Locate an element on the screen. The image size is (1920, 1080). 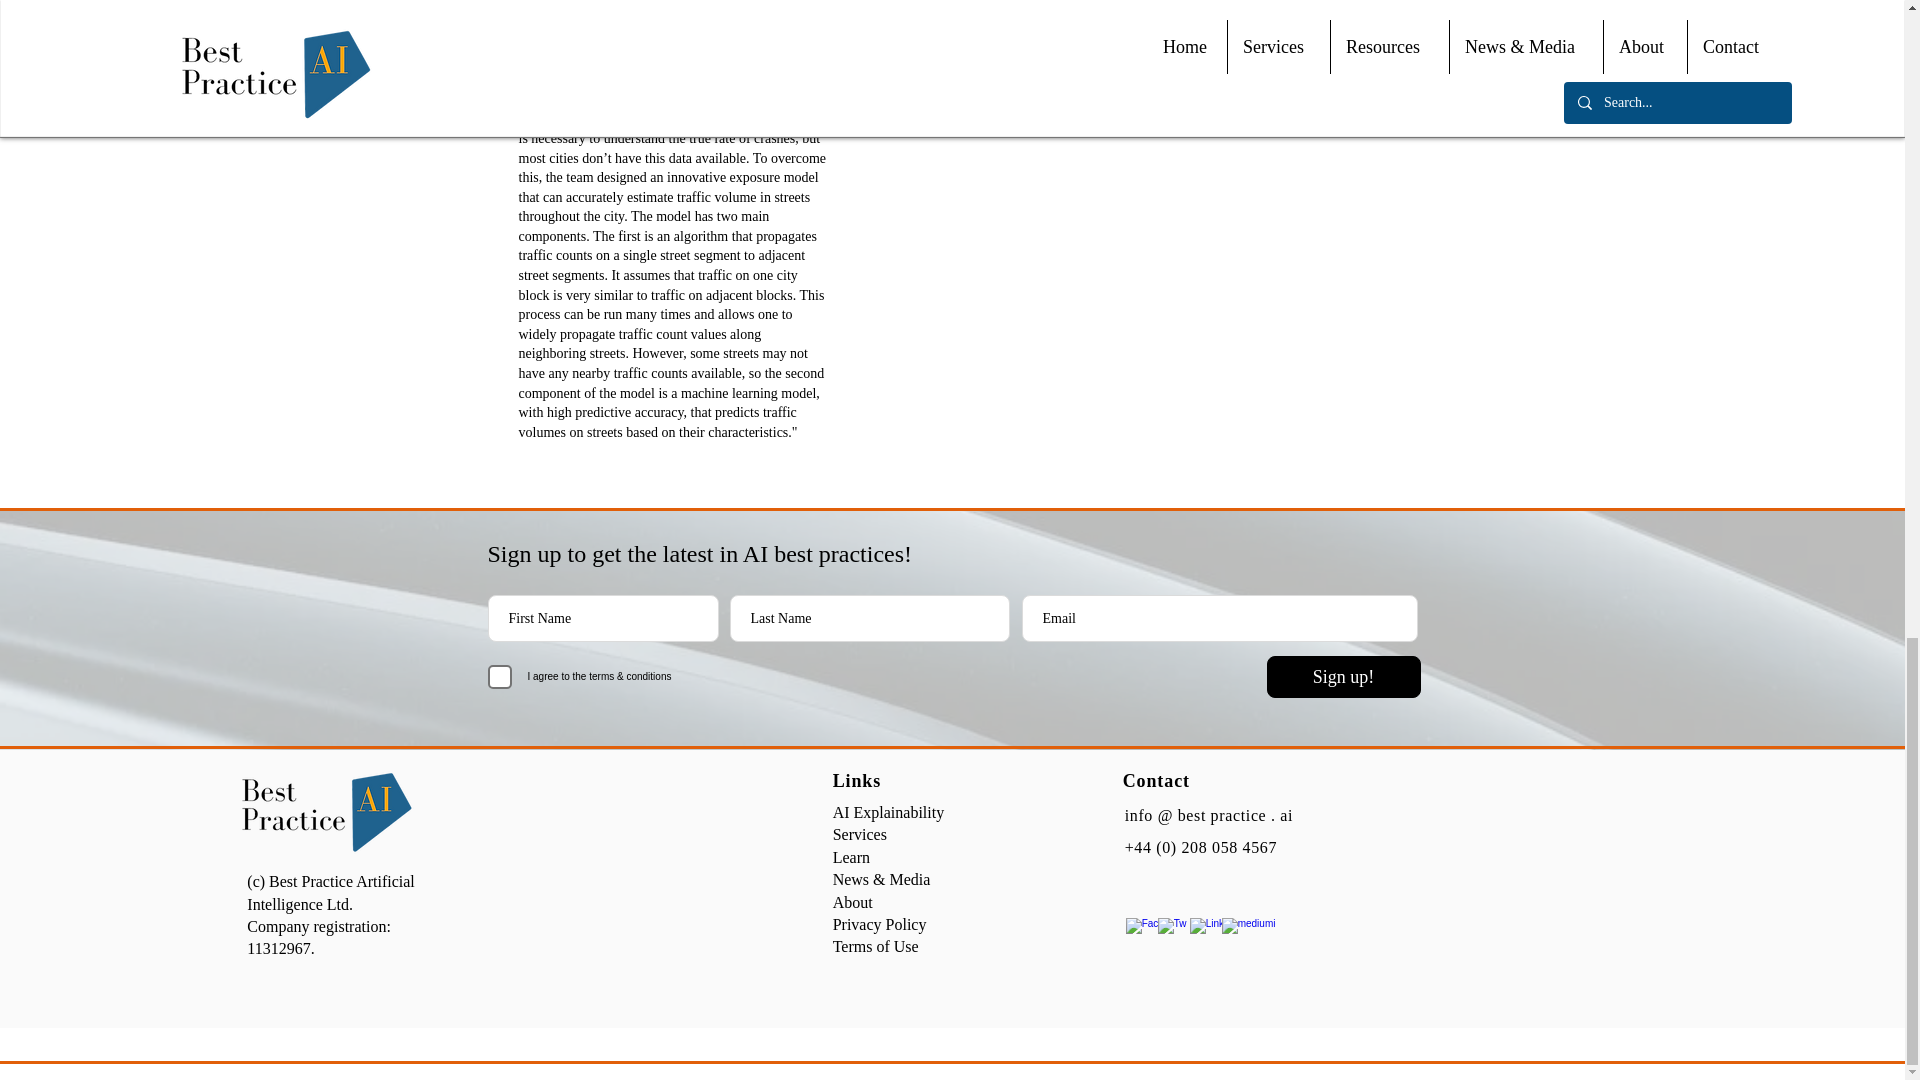
AI Explainability is located at coordinates (888, 812).